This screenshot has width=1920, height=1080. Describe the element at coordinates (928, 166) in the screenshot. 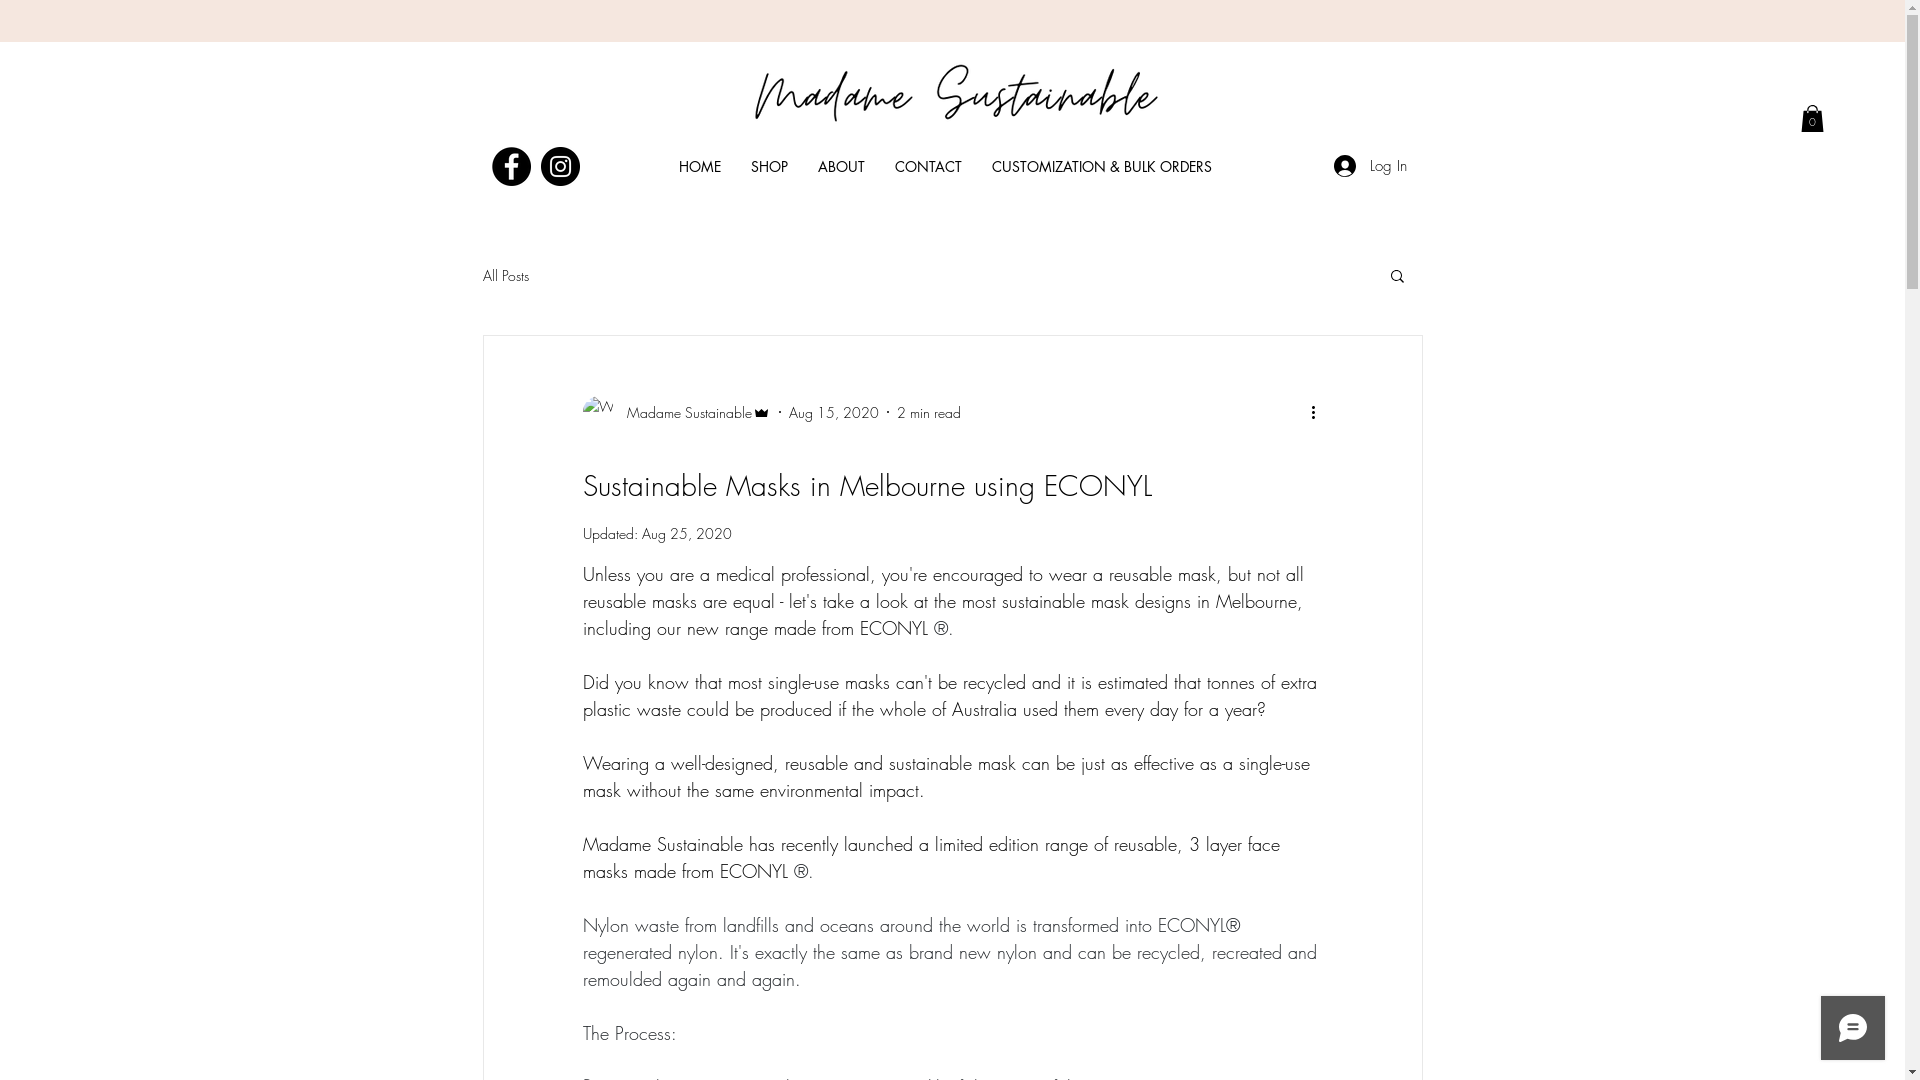

I see `CONTACT` at that location.